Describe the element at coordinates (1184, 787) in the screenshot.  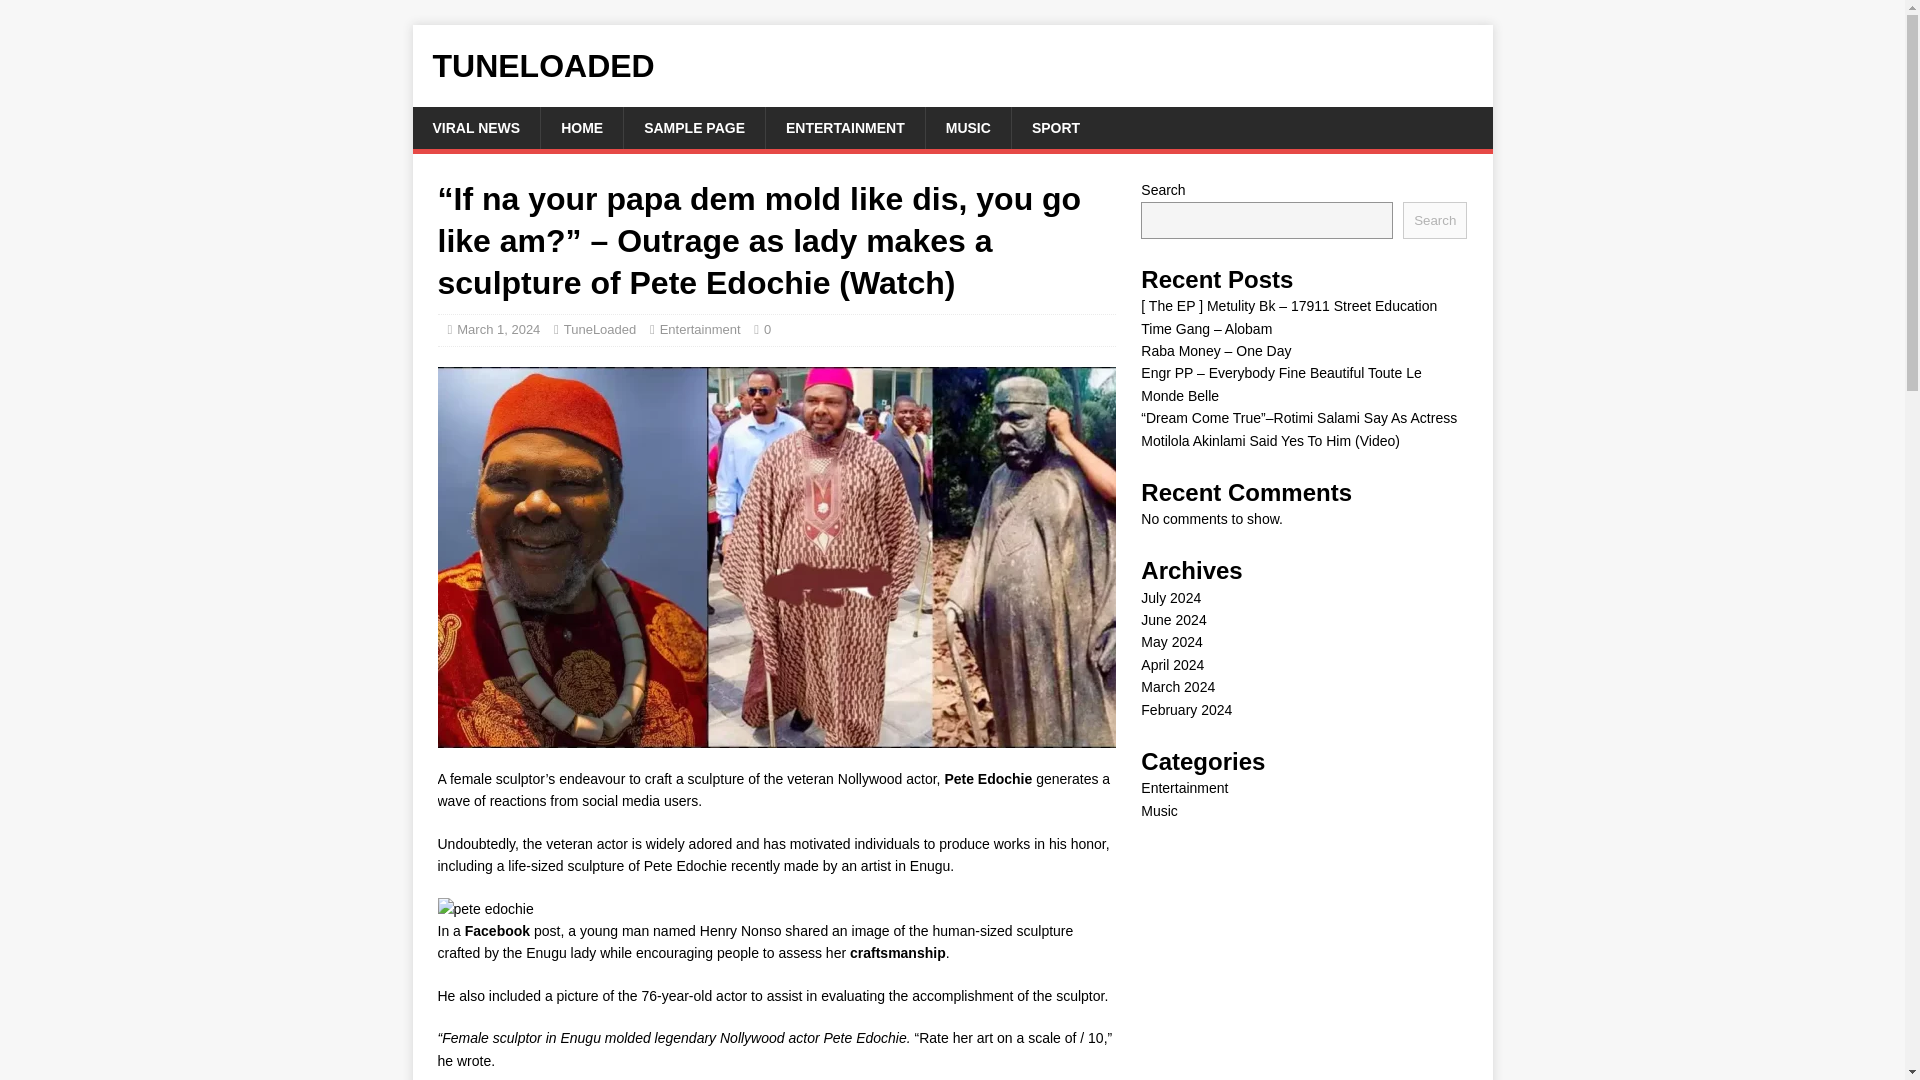
I see `Entertainment` at that location.